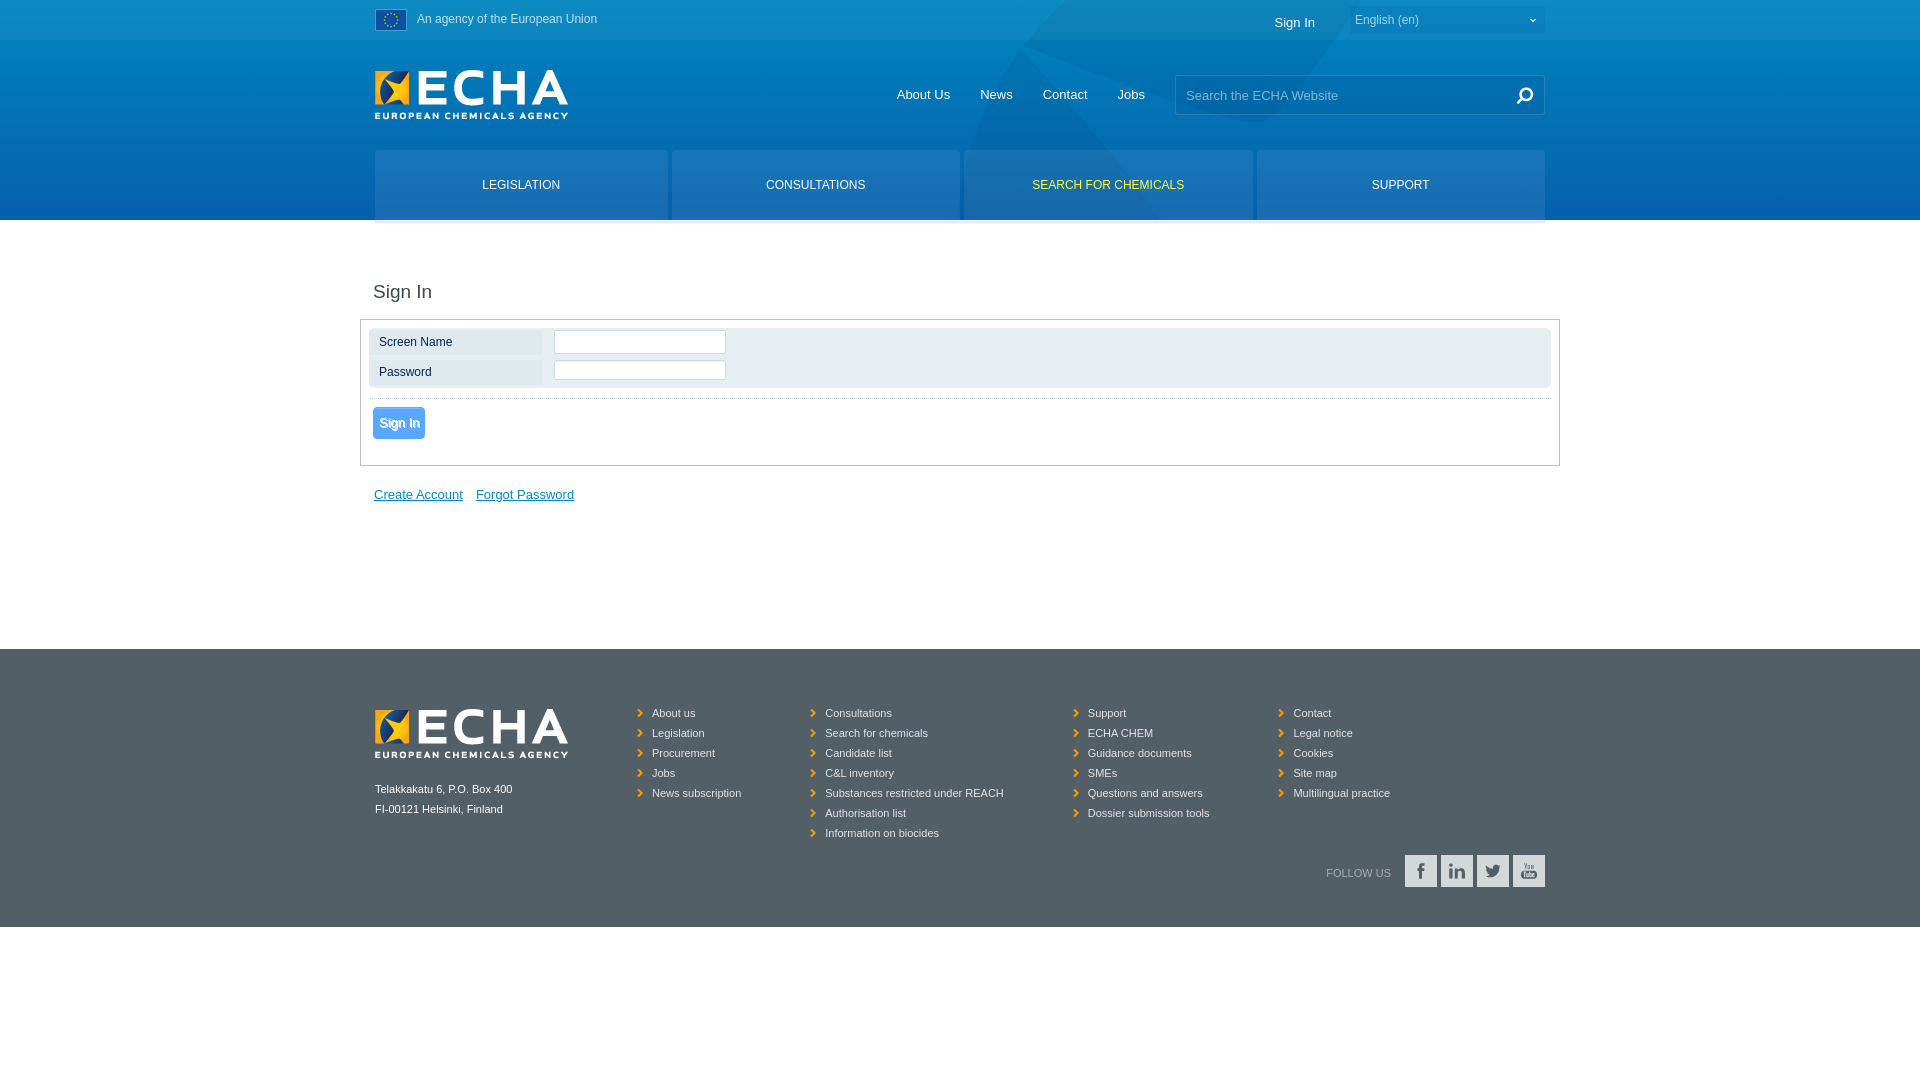  I want to click on LEGISLATION, so click(521, 185).